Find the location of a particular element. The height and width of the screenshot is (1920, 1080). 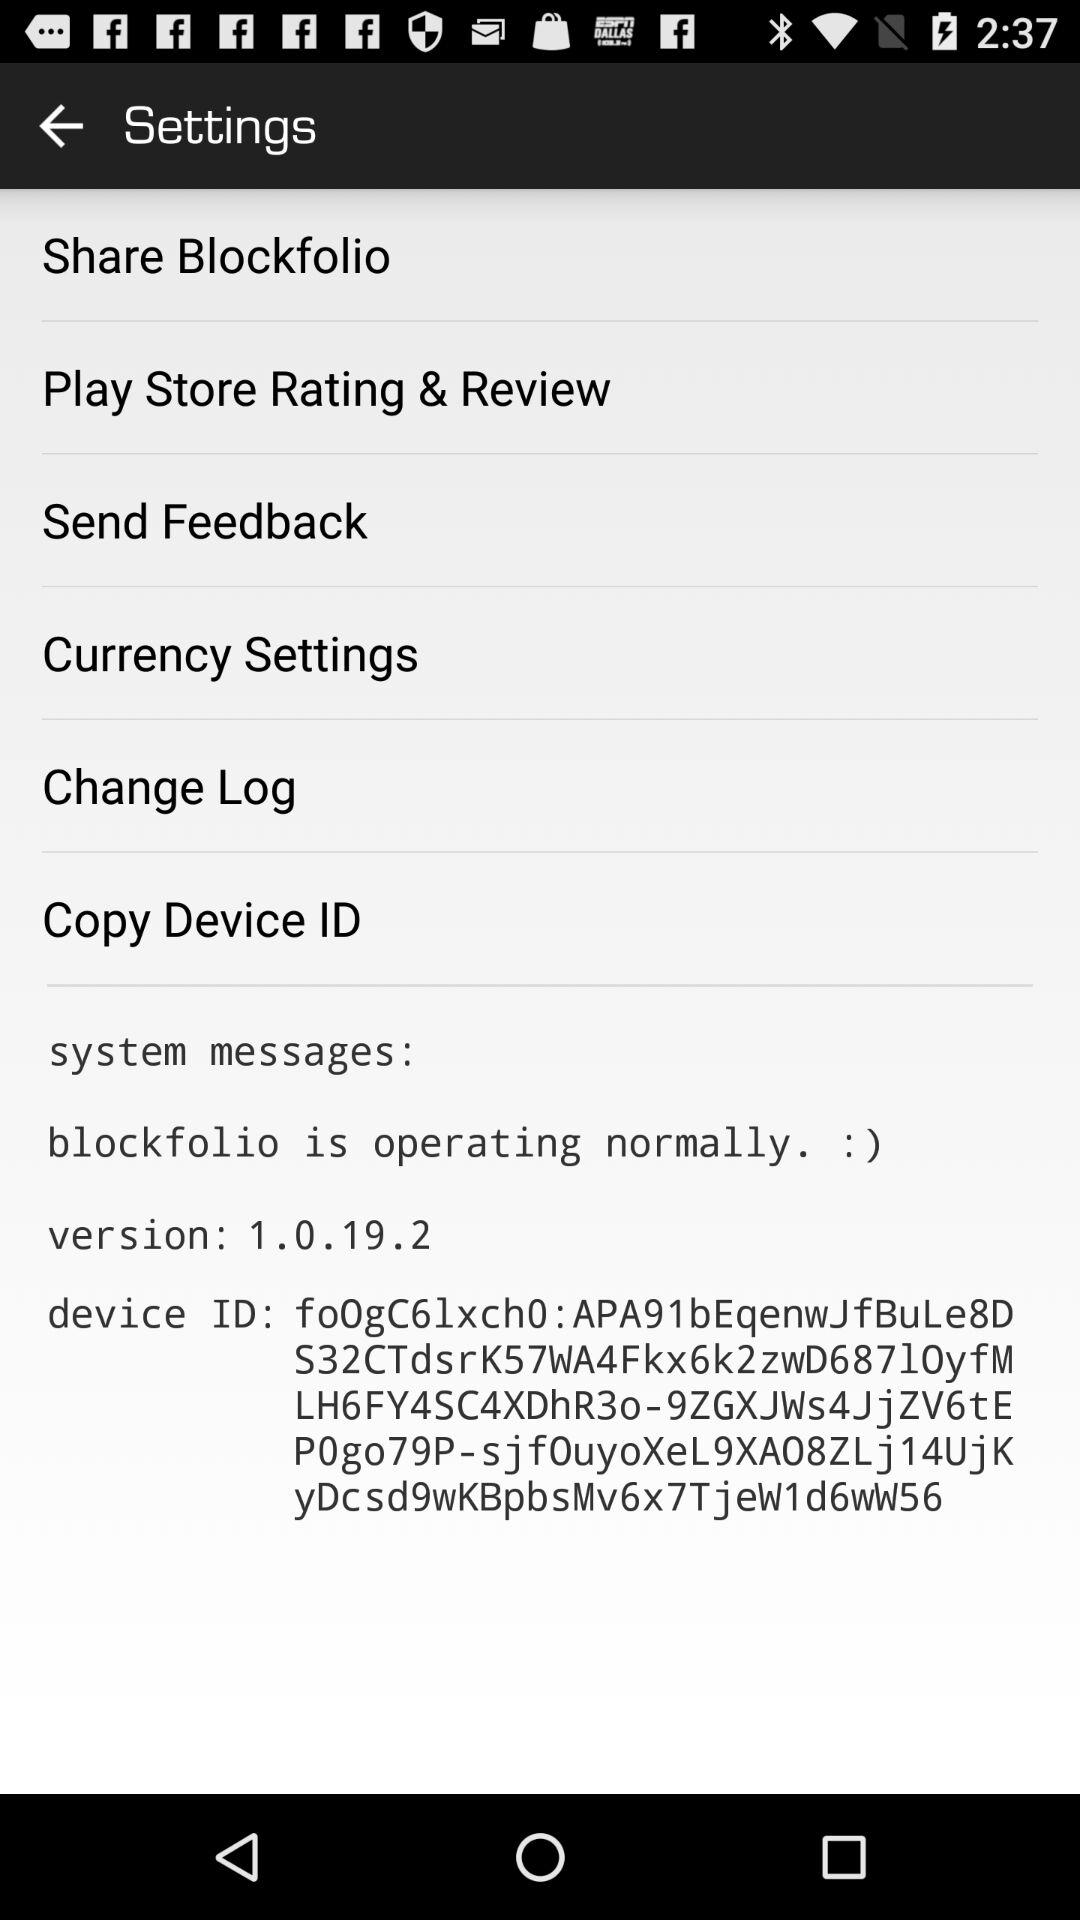

press the play store rating item is located at coordinates (326, 386).